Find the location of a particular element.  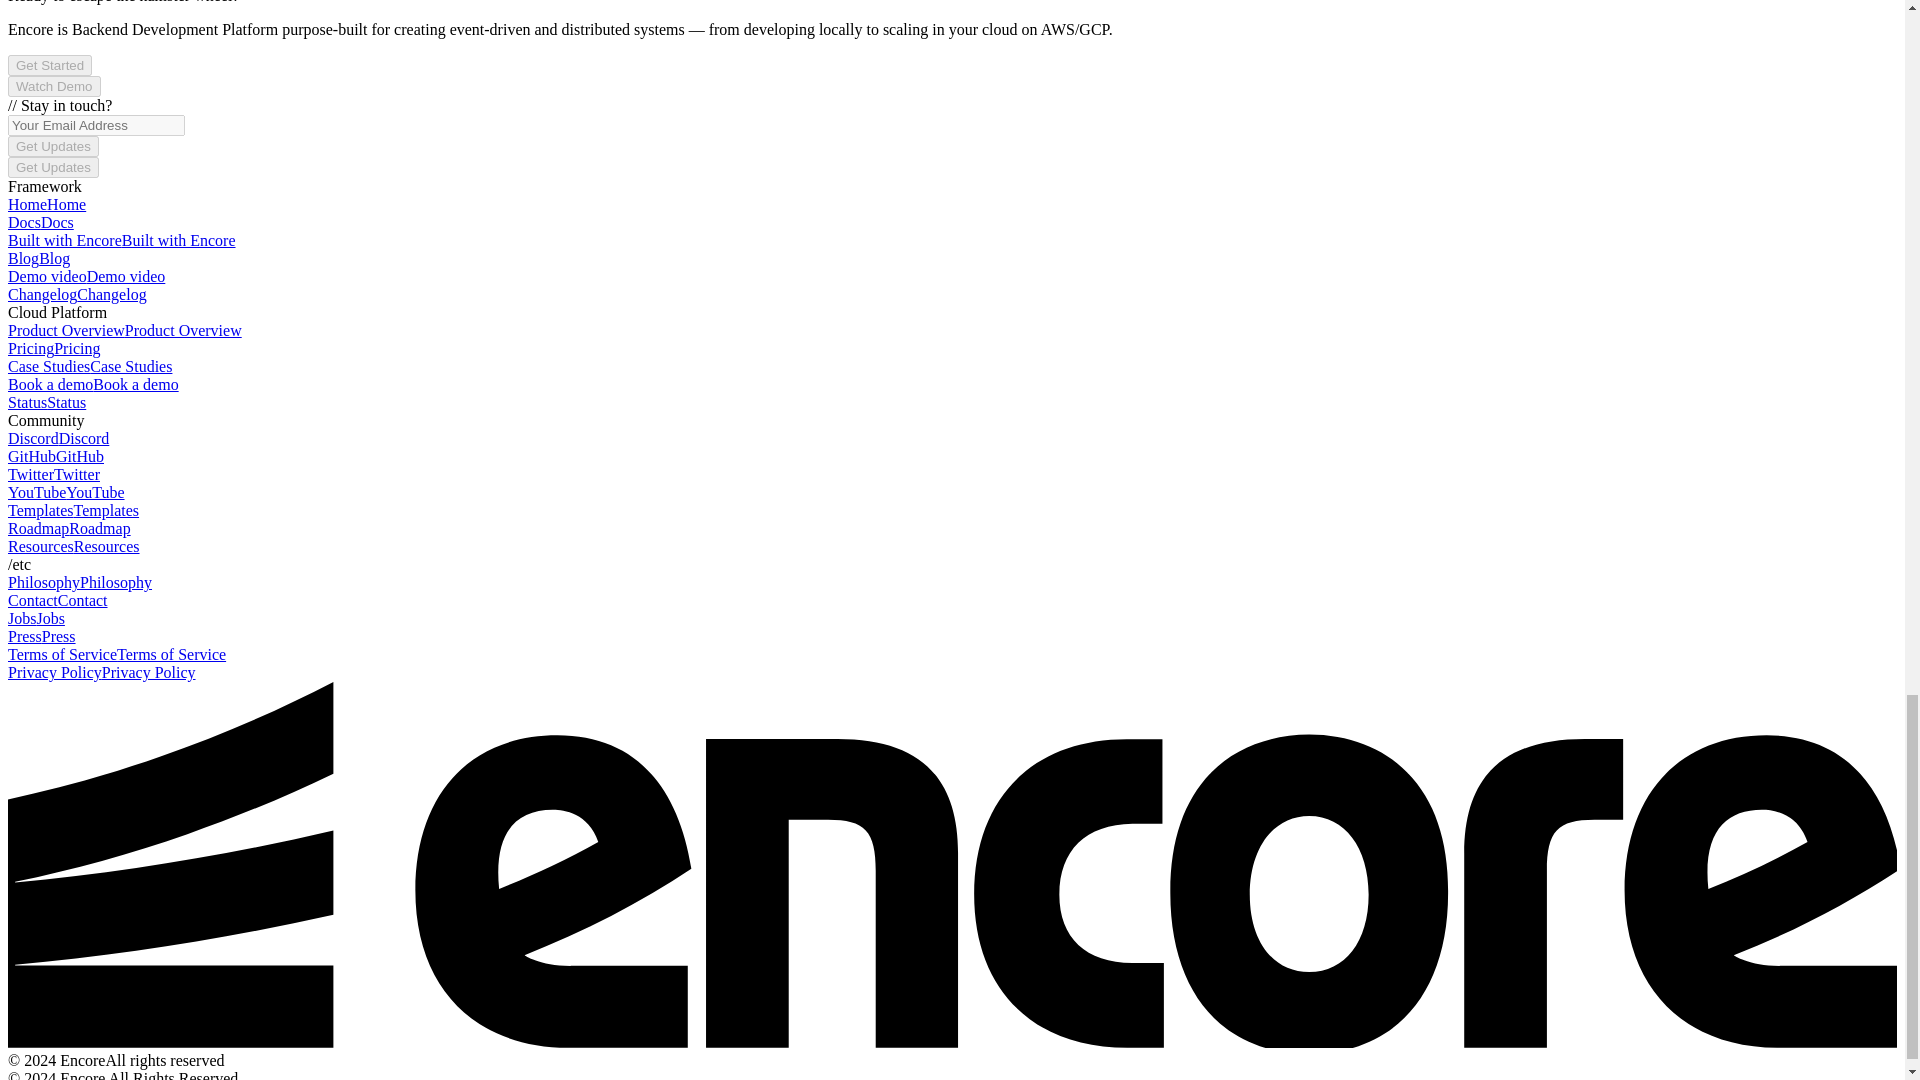

Watch Demo is located at coordinates (54, 86).